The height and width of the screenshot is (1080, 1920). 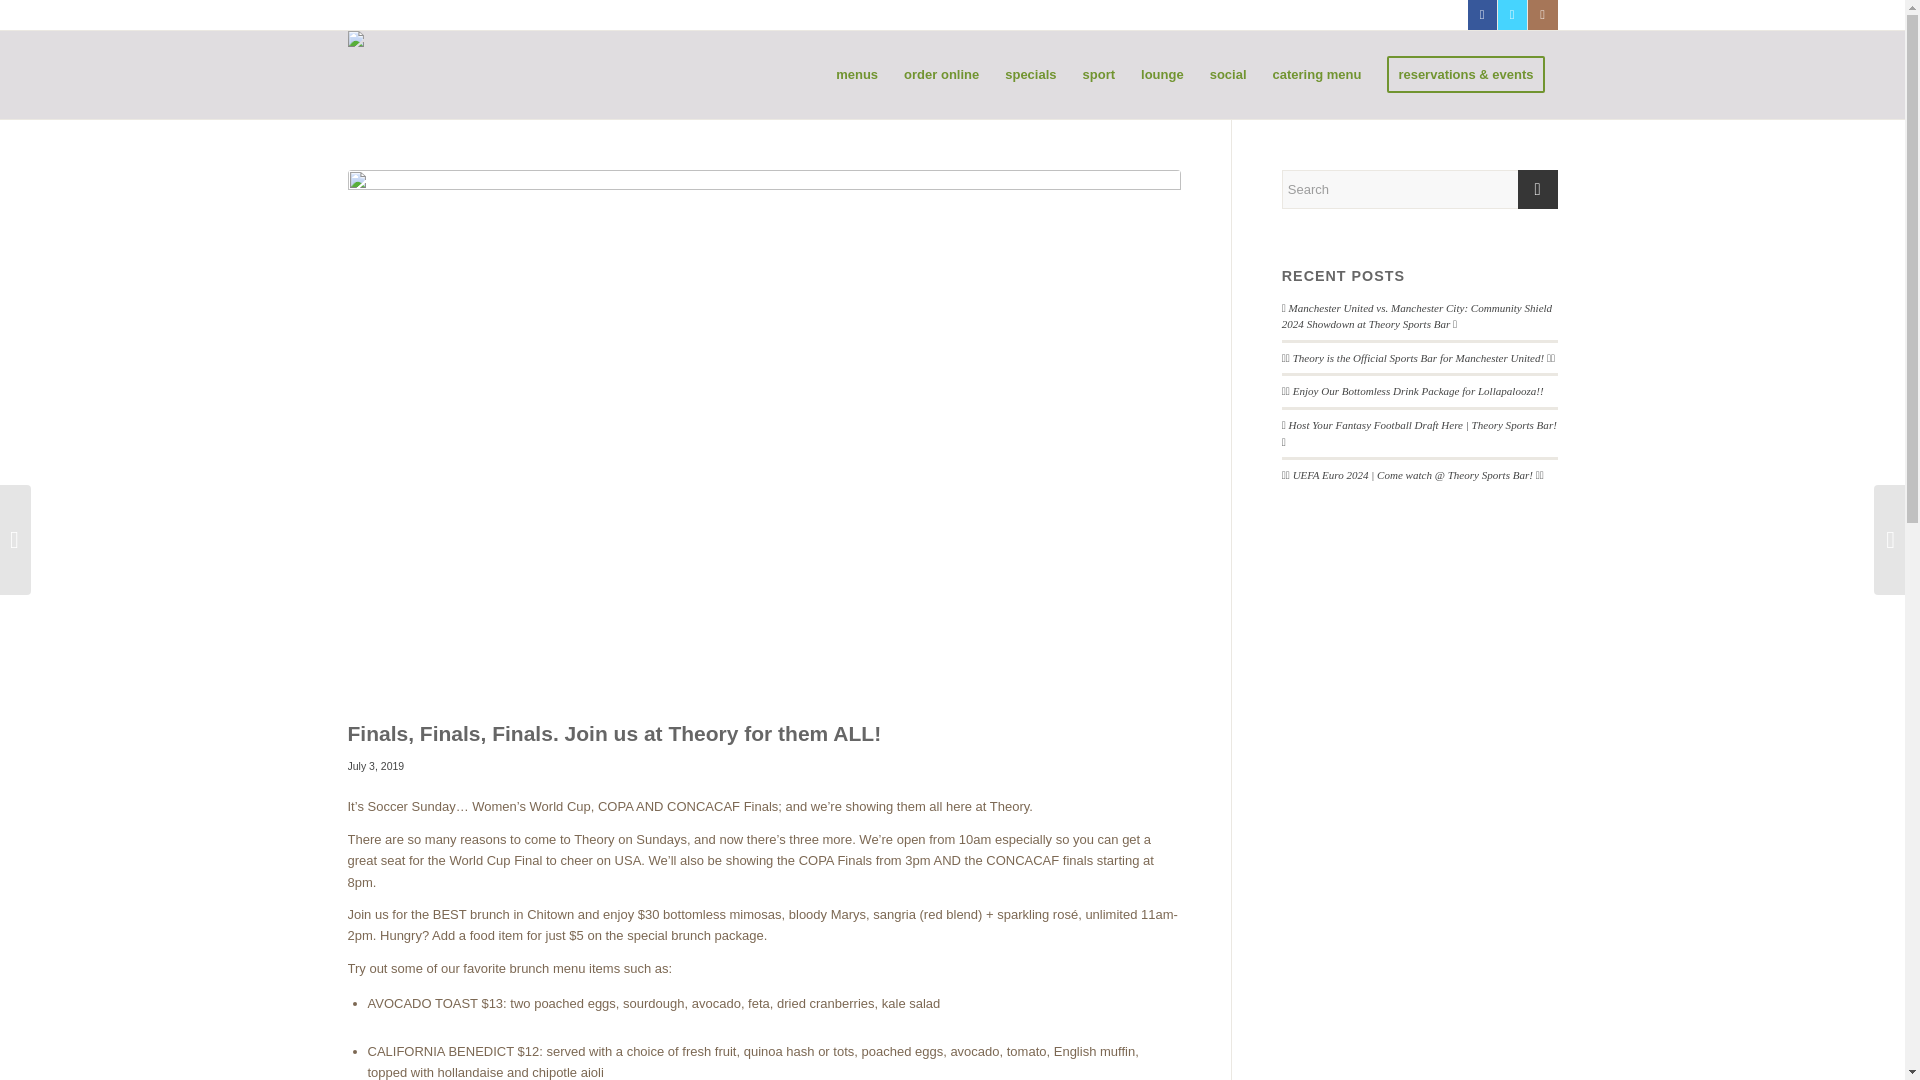 I want to click on catering menu, so click(x=1316, y=74).